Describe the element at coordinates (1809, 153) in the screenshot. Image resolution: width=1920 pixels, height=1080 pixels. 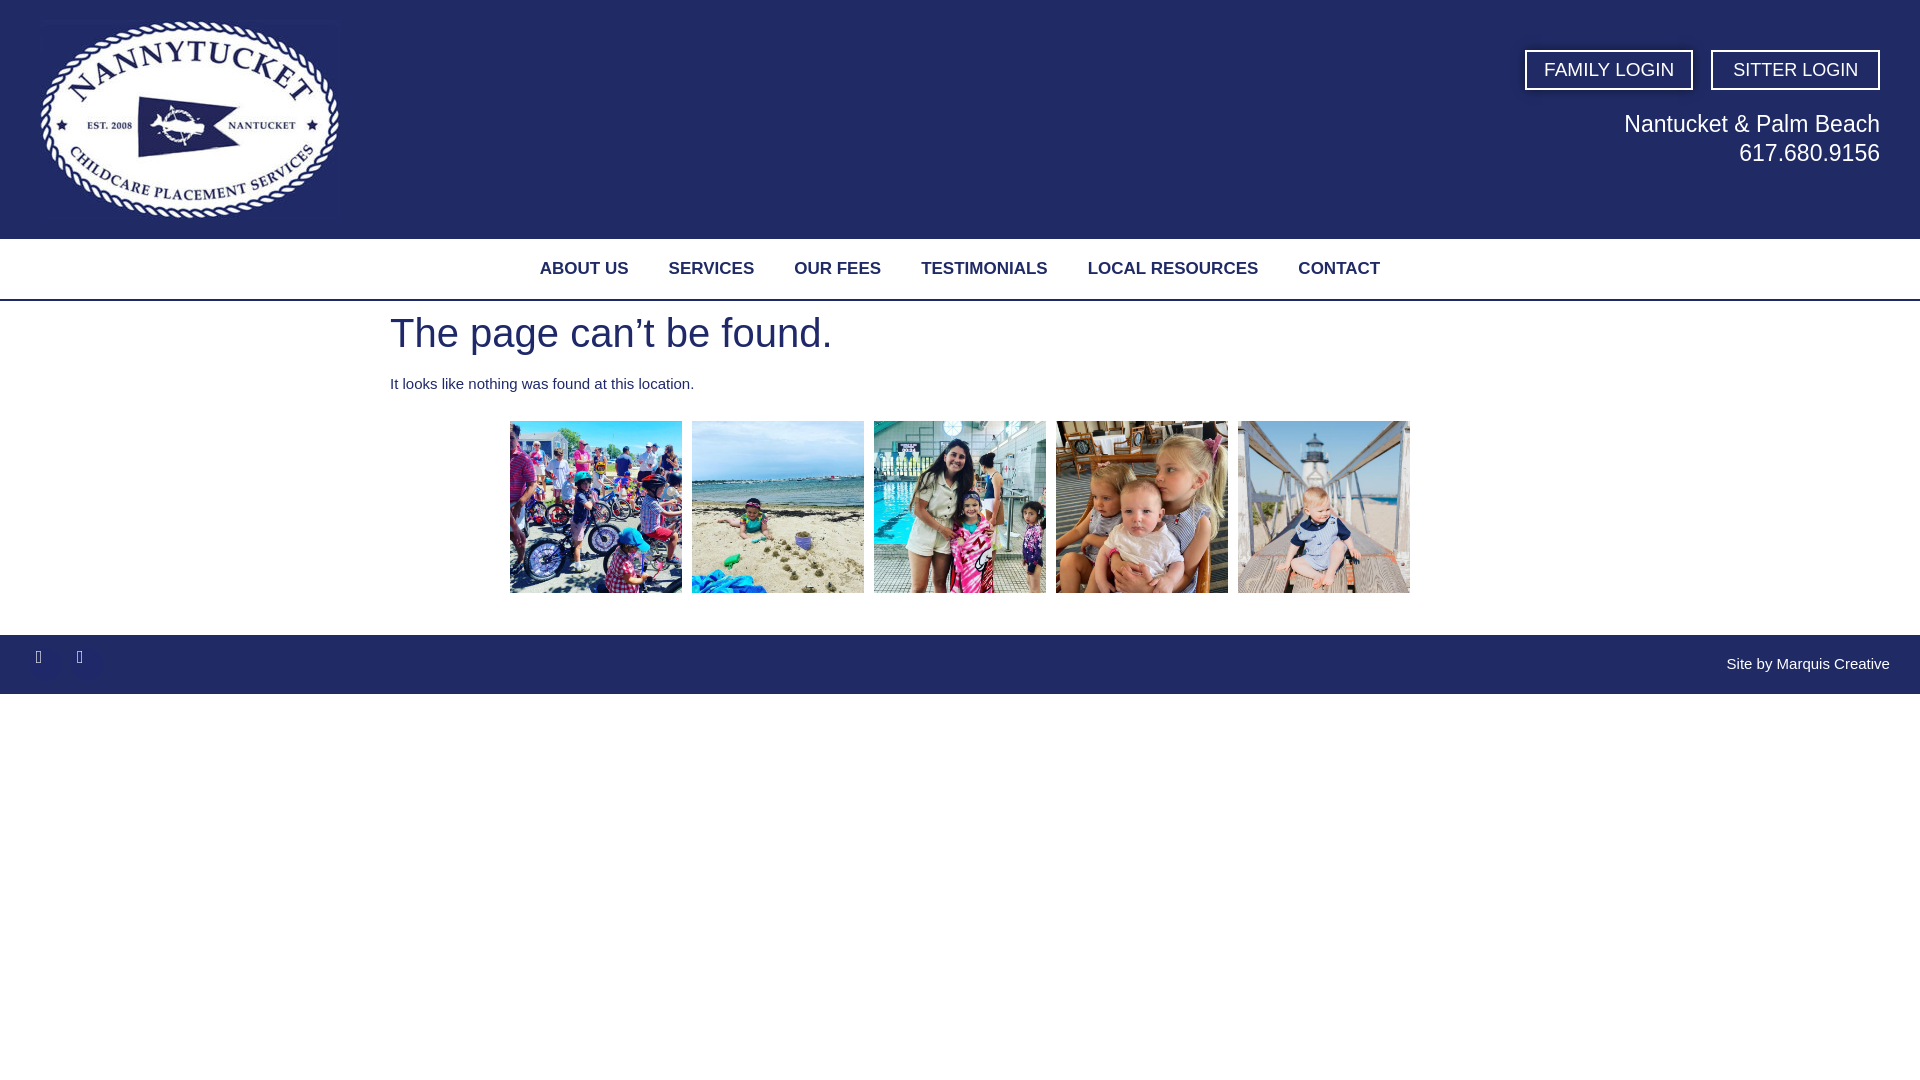
I see `617.680.9156` at that location.